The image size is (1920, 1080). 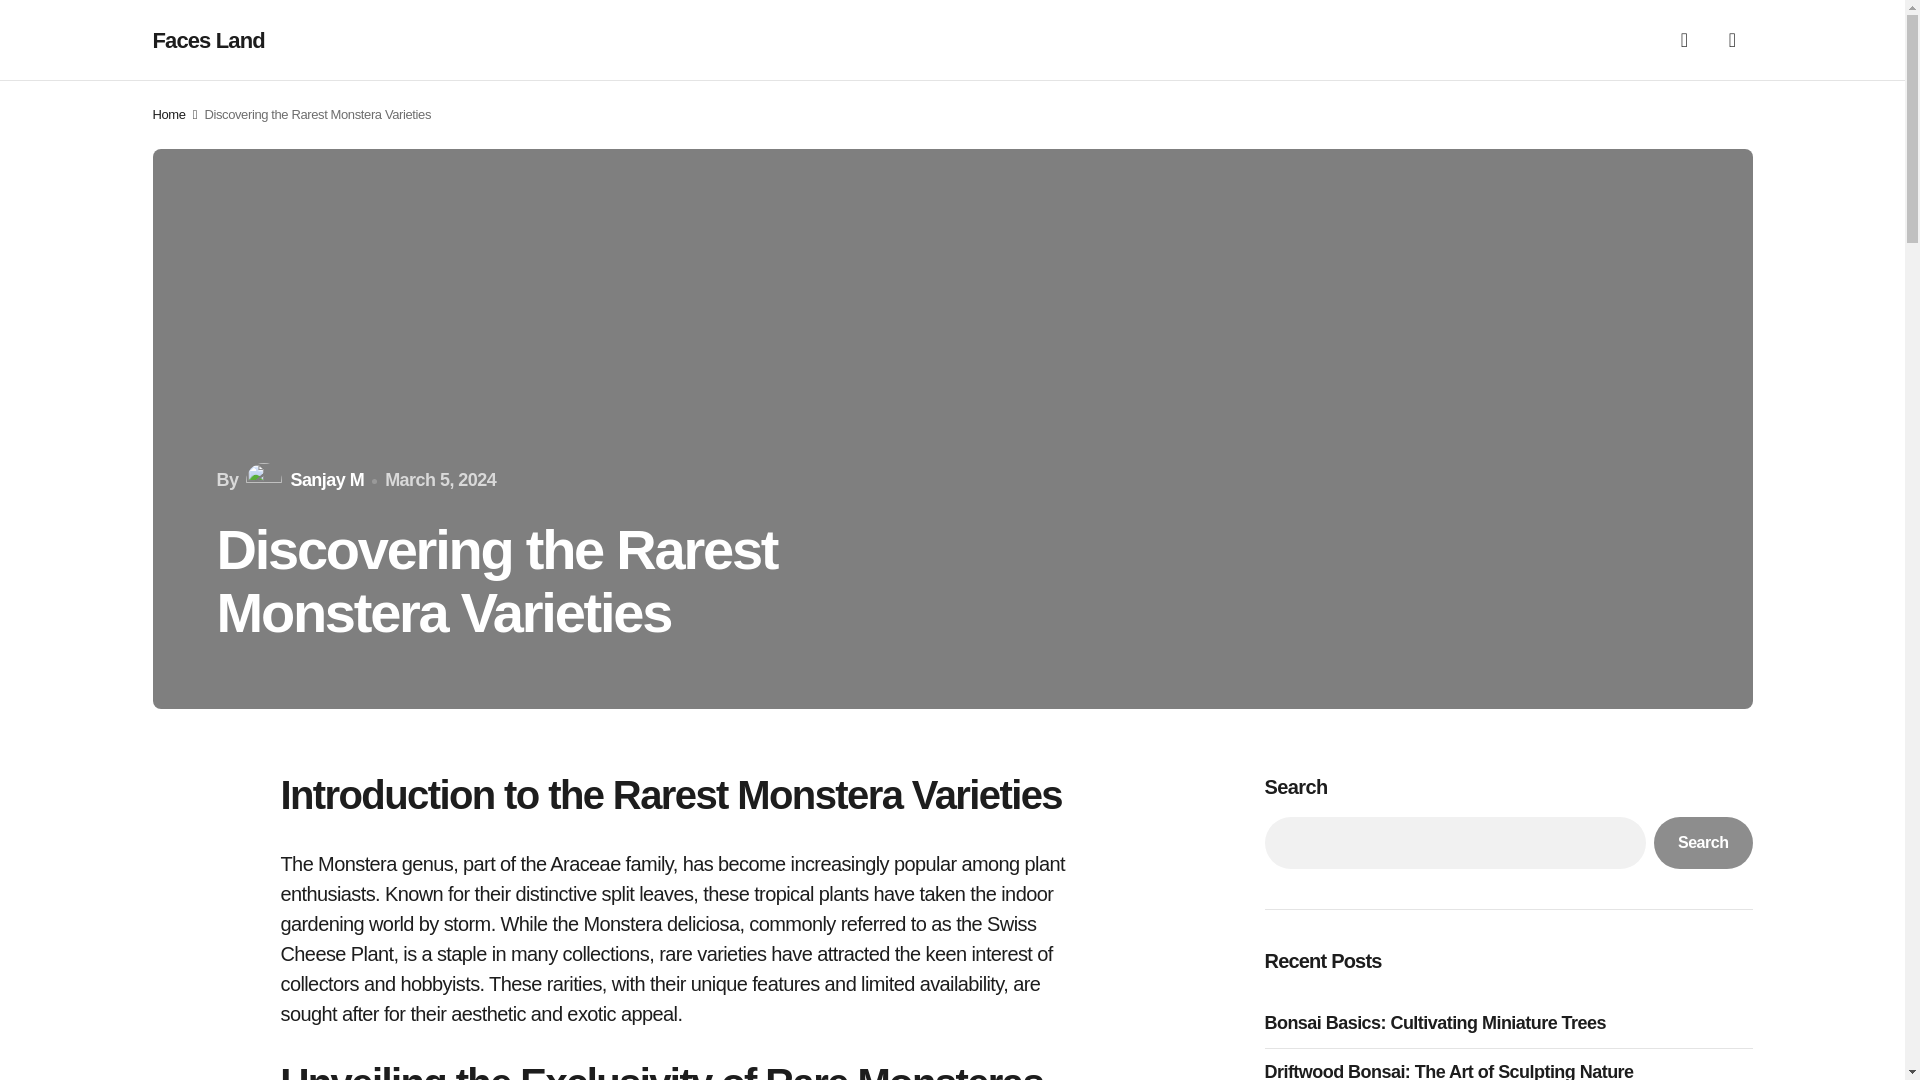 I want to click on Home, so click(x=168, y=114).